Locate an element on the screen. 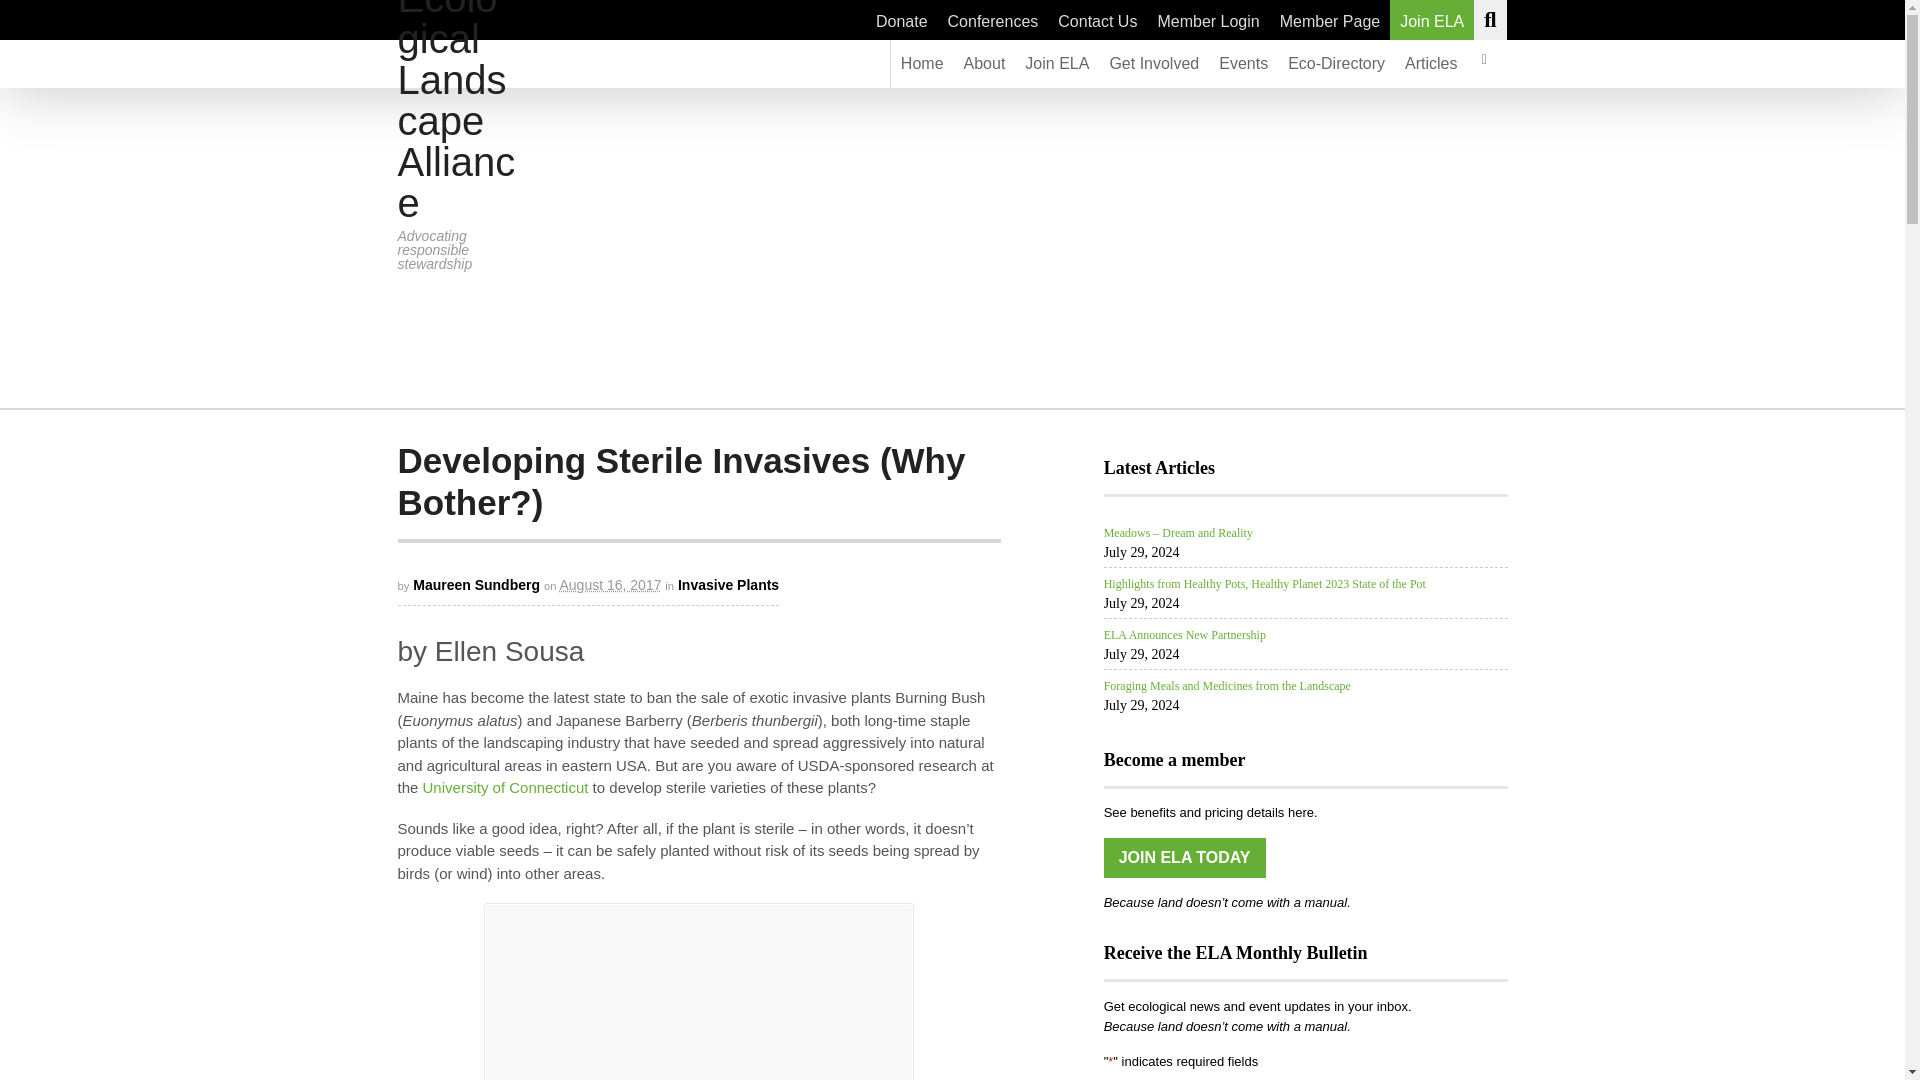  2017-08-16T13:39:57-0400 is located at coordinates (609, 584).